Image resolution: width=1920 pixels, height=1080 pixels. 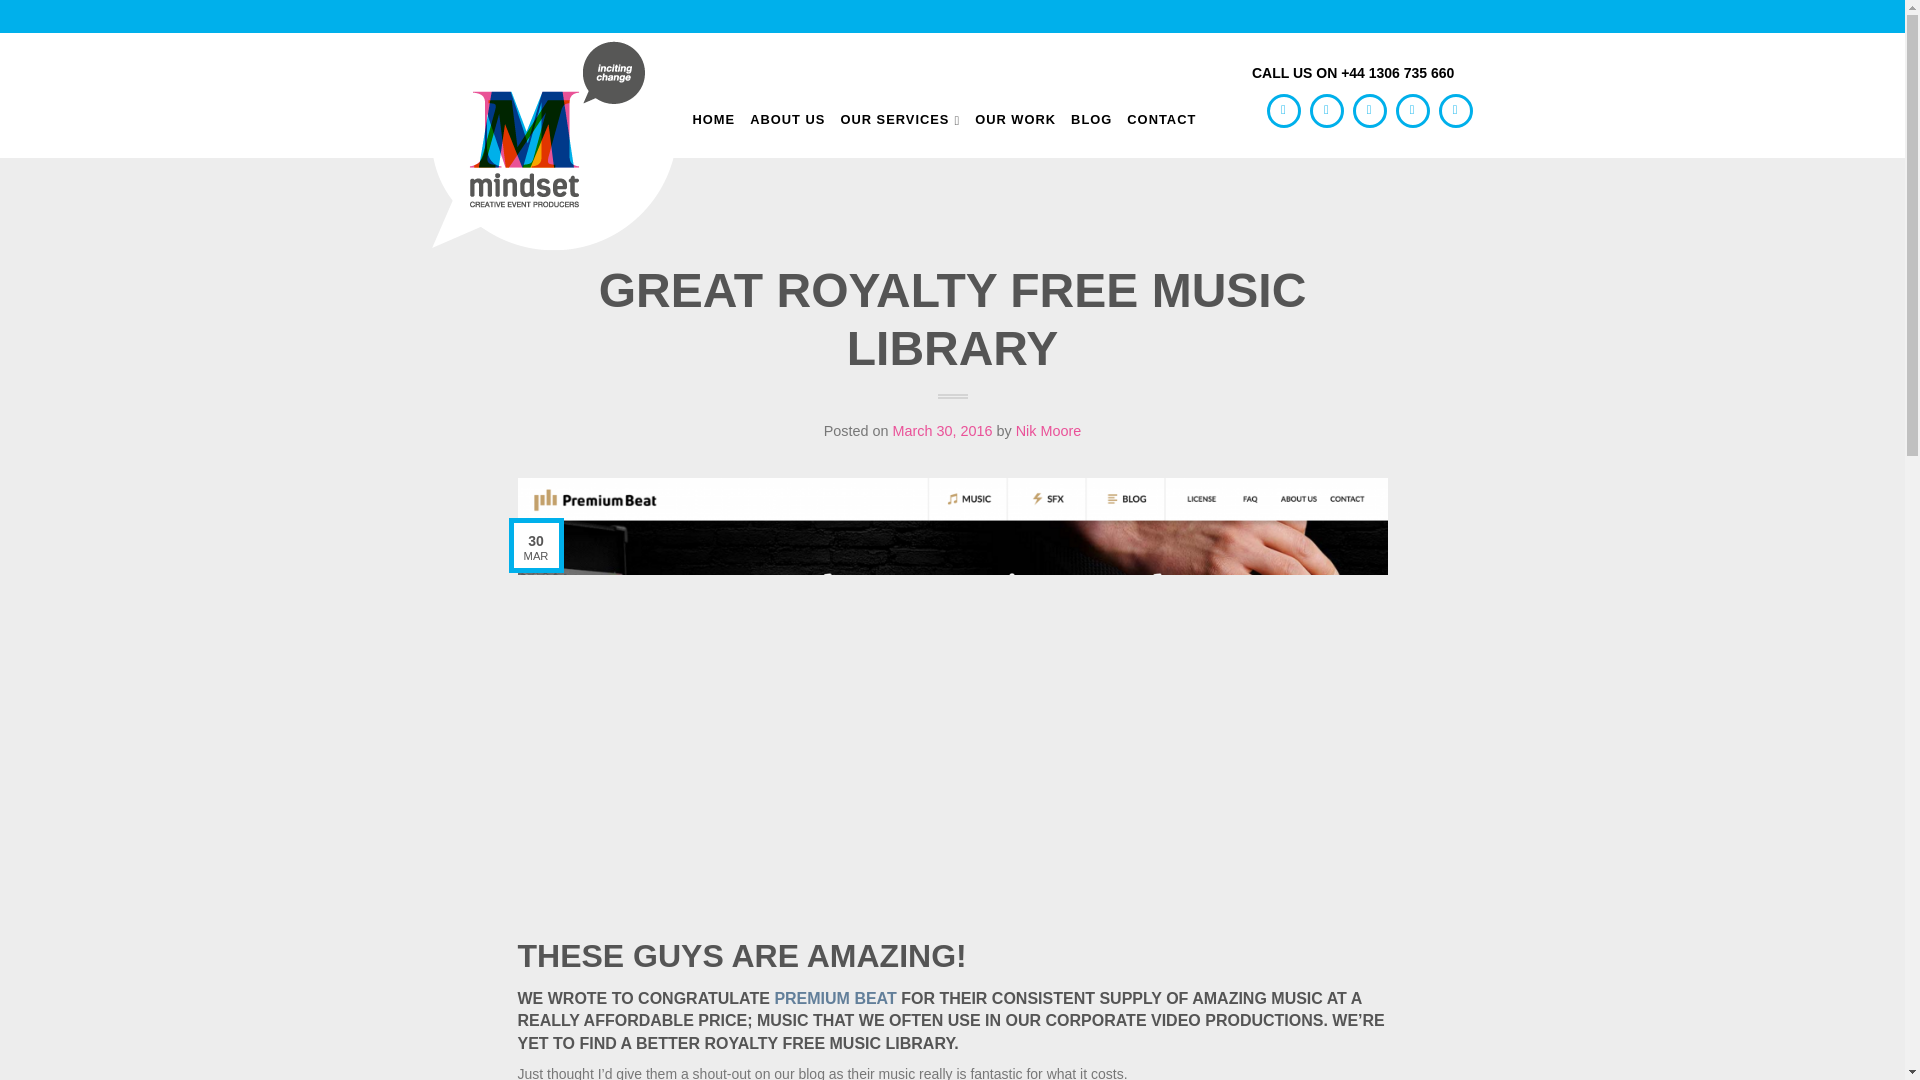 I want to click on BLOG, so click(x=1091, y=119).